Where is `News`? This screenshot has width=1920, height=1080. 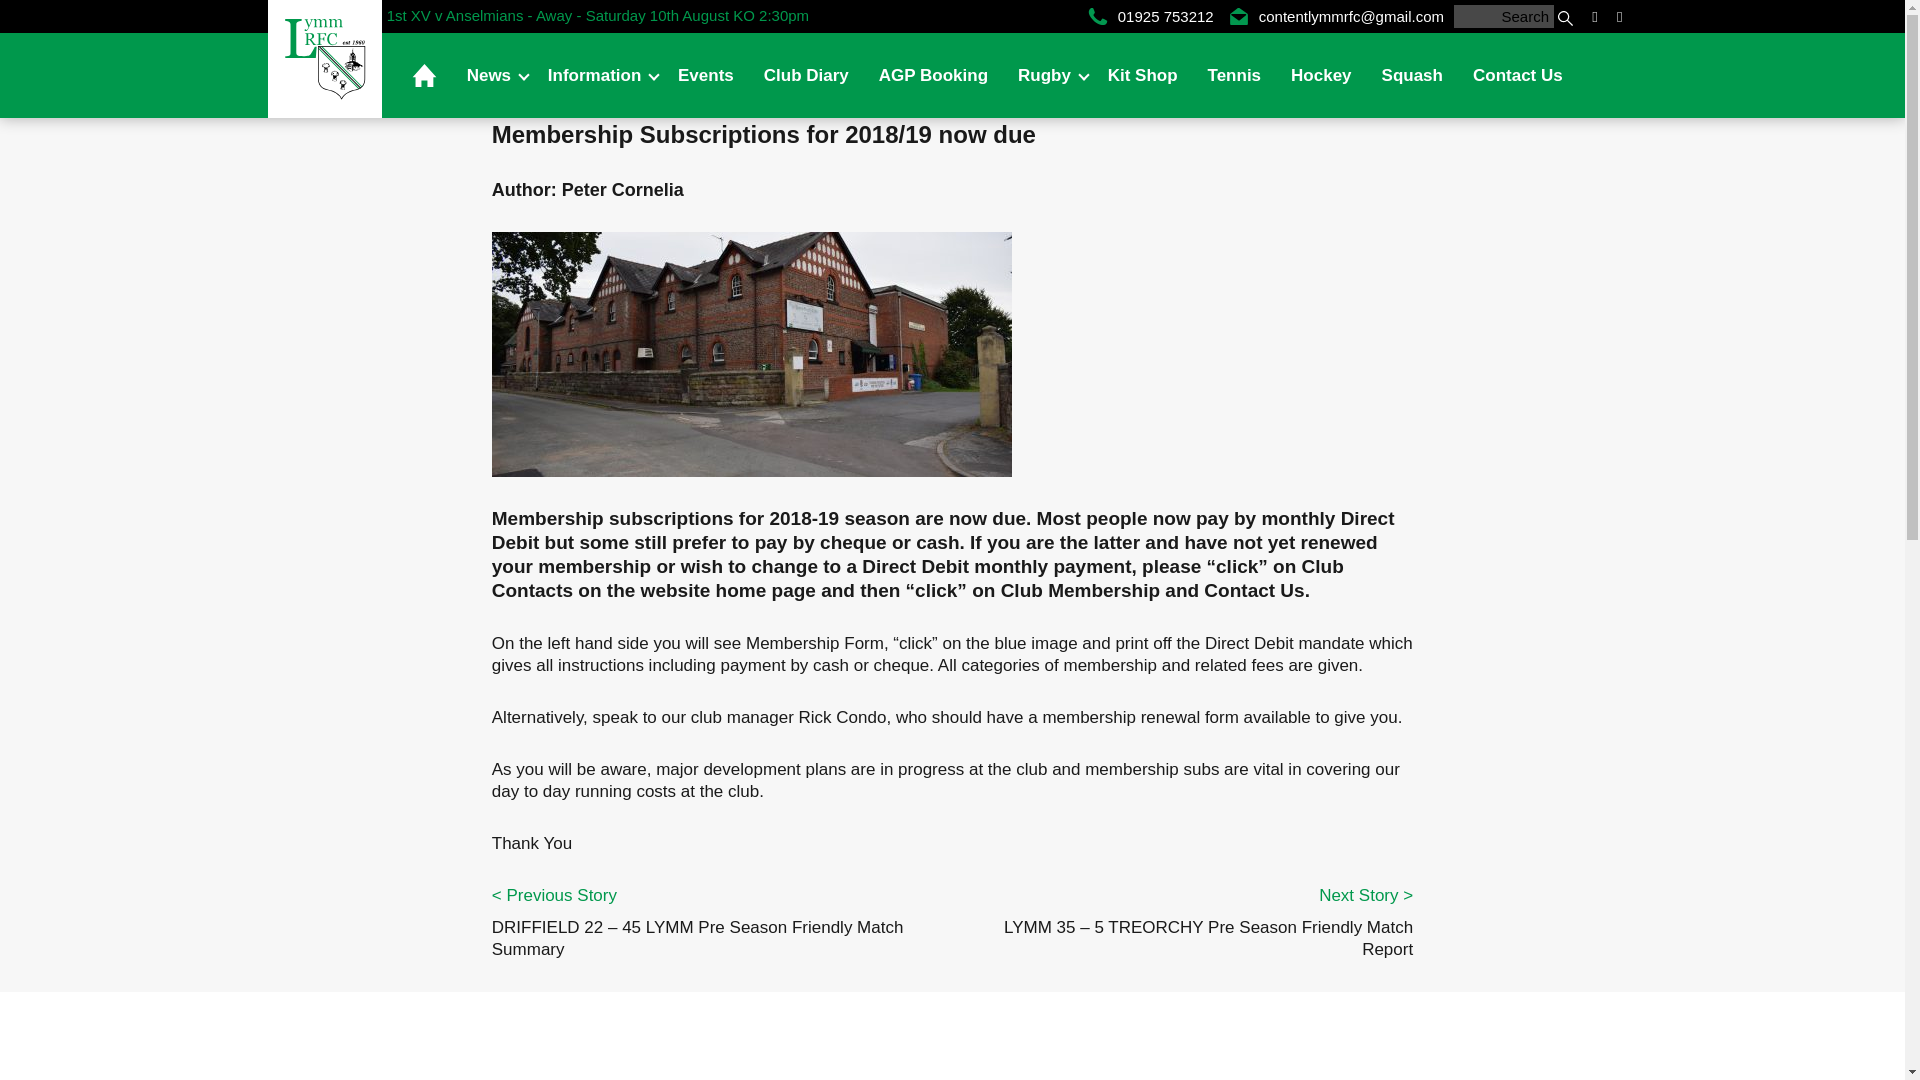 News is located at coordinates (492, 75).